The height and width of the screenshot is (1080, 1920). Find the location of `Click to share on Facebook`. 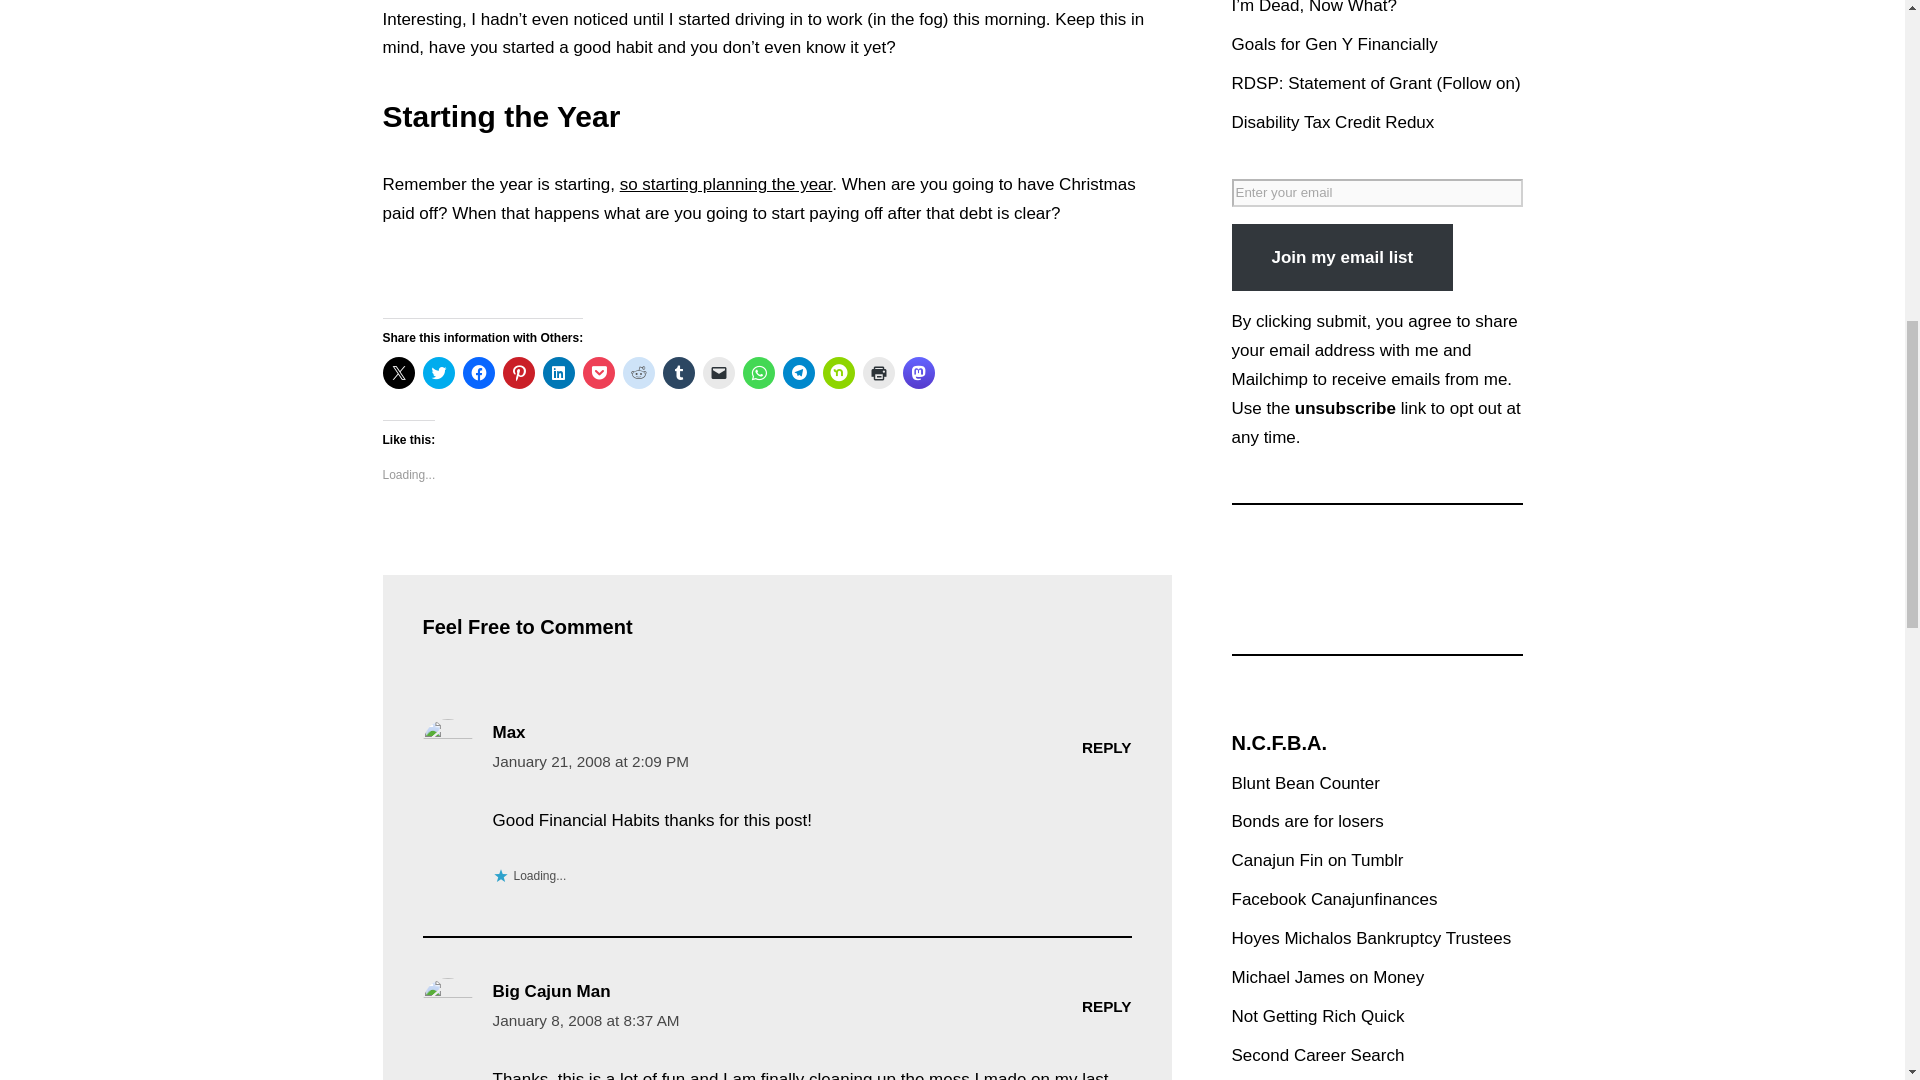

Click to share on Facebook is located at coordinates (478, 372).